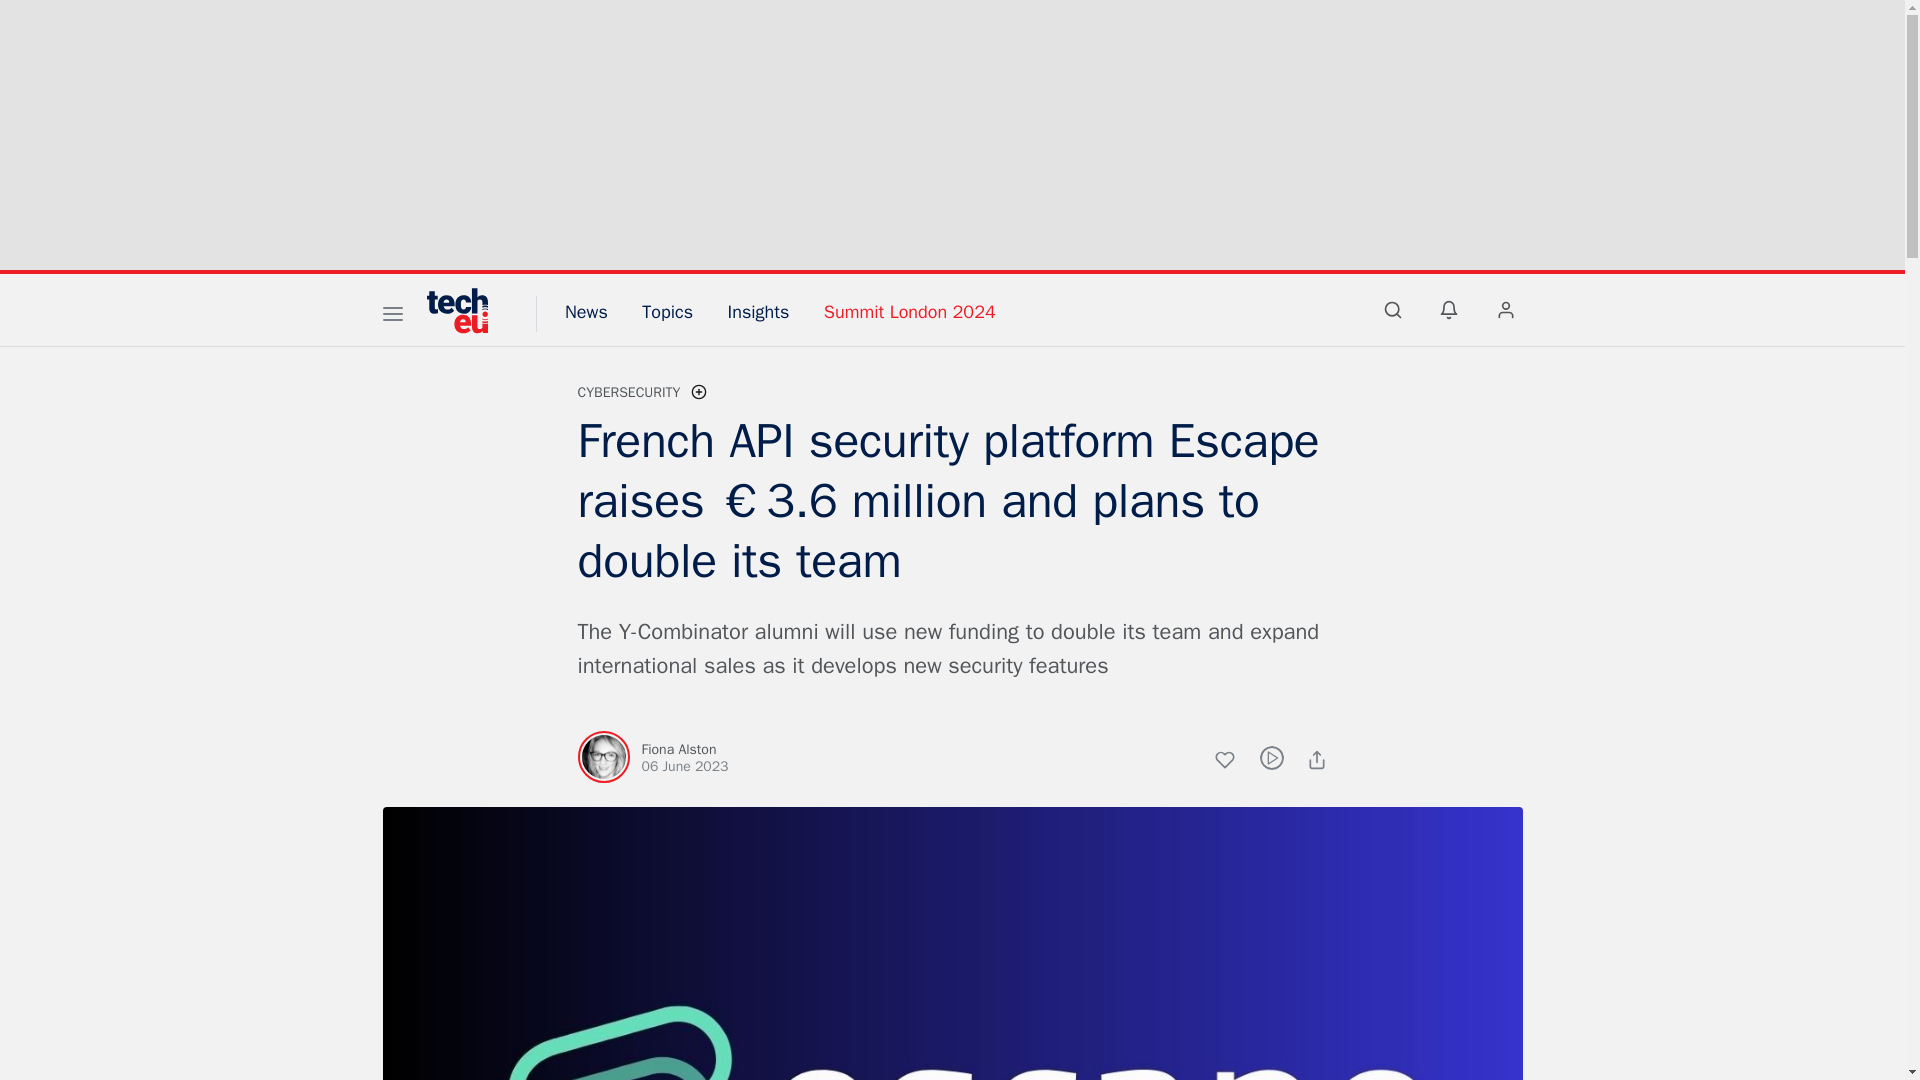 This screenshot has height=1080, width=1920. Describe the element at coordinates (586, 312) in the screenshot. I see `News` at that location.